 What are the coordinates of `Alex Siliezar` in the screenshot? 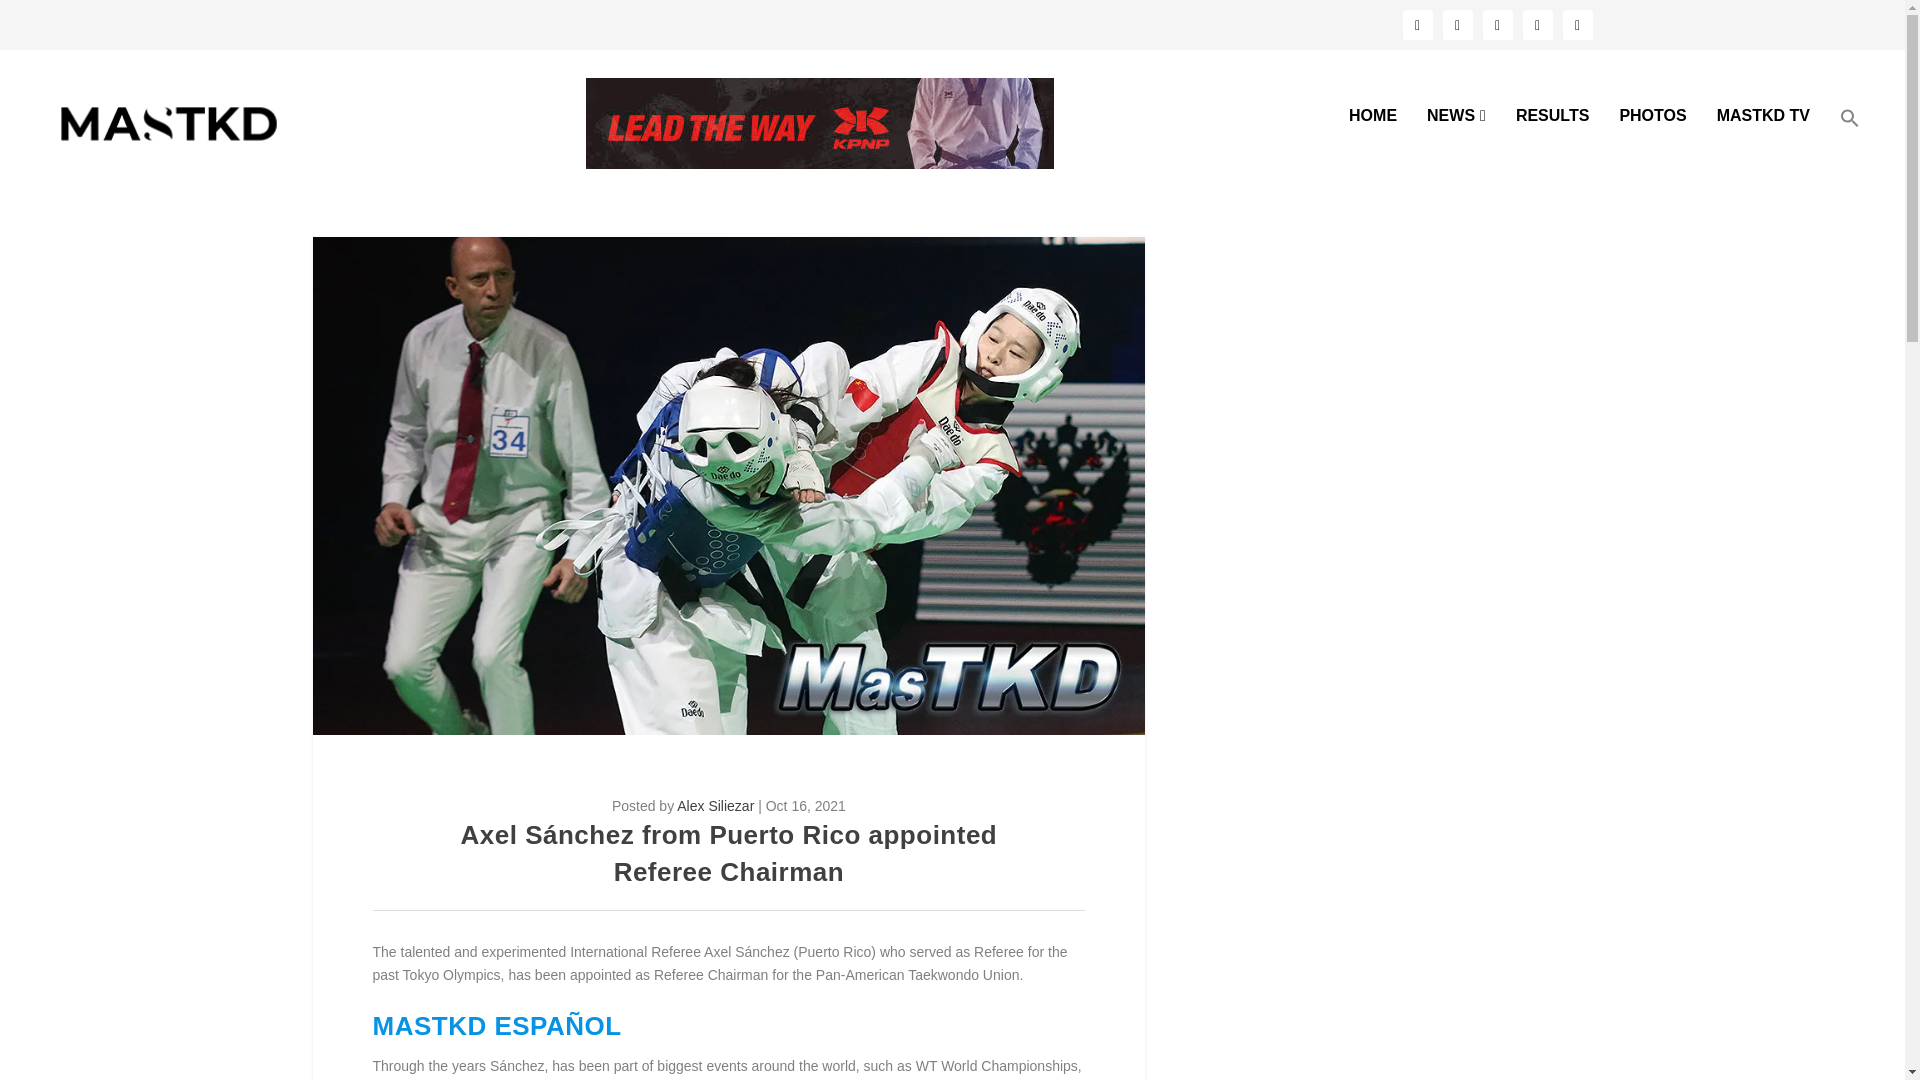 It's located at (716, 806).